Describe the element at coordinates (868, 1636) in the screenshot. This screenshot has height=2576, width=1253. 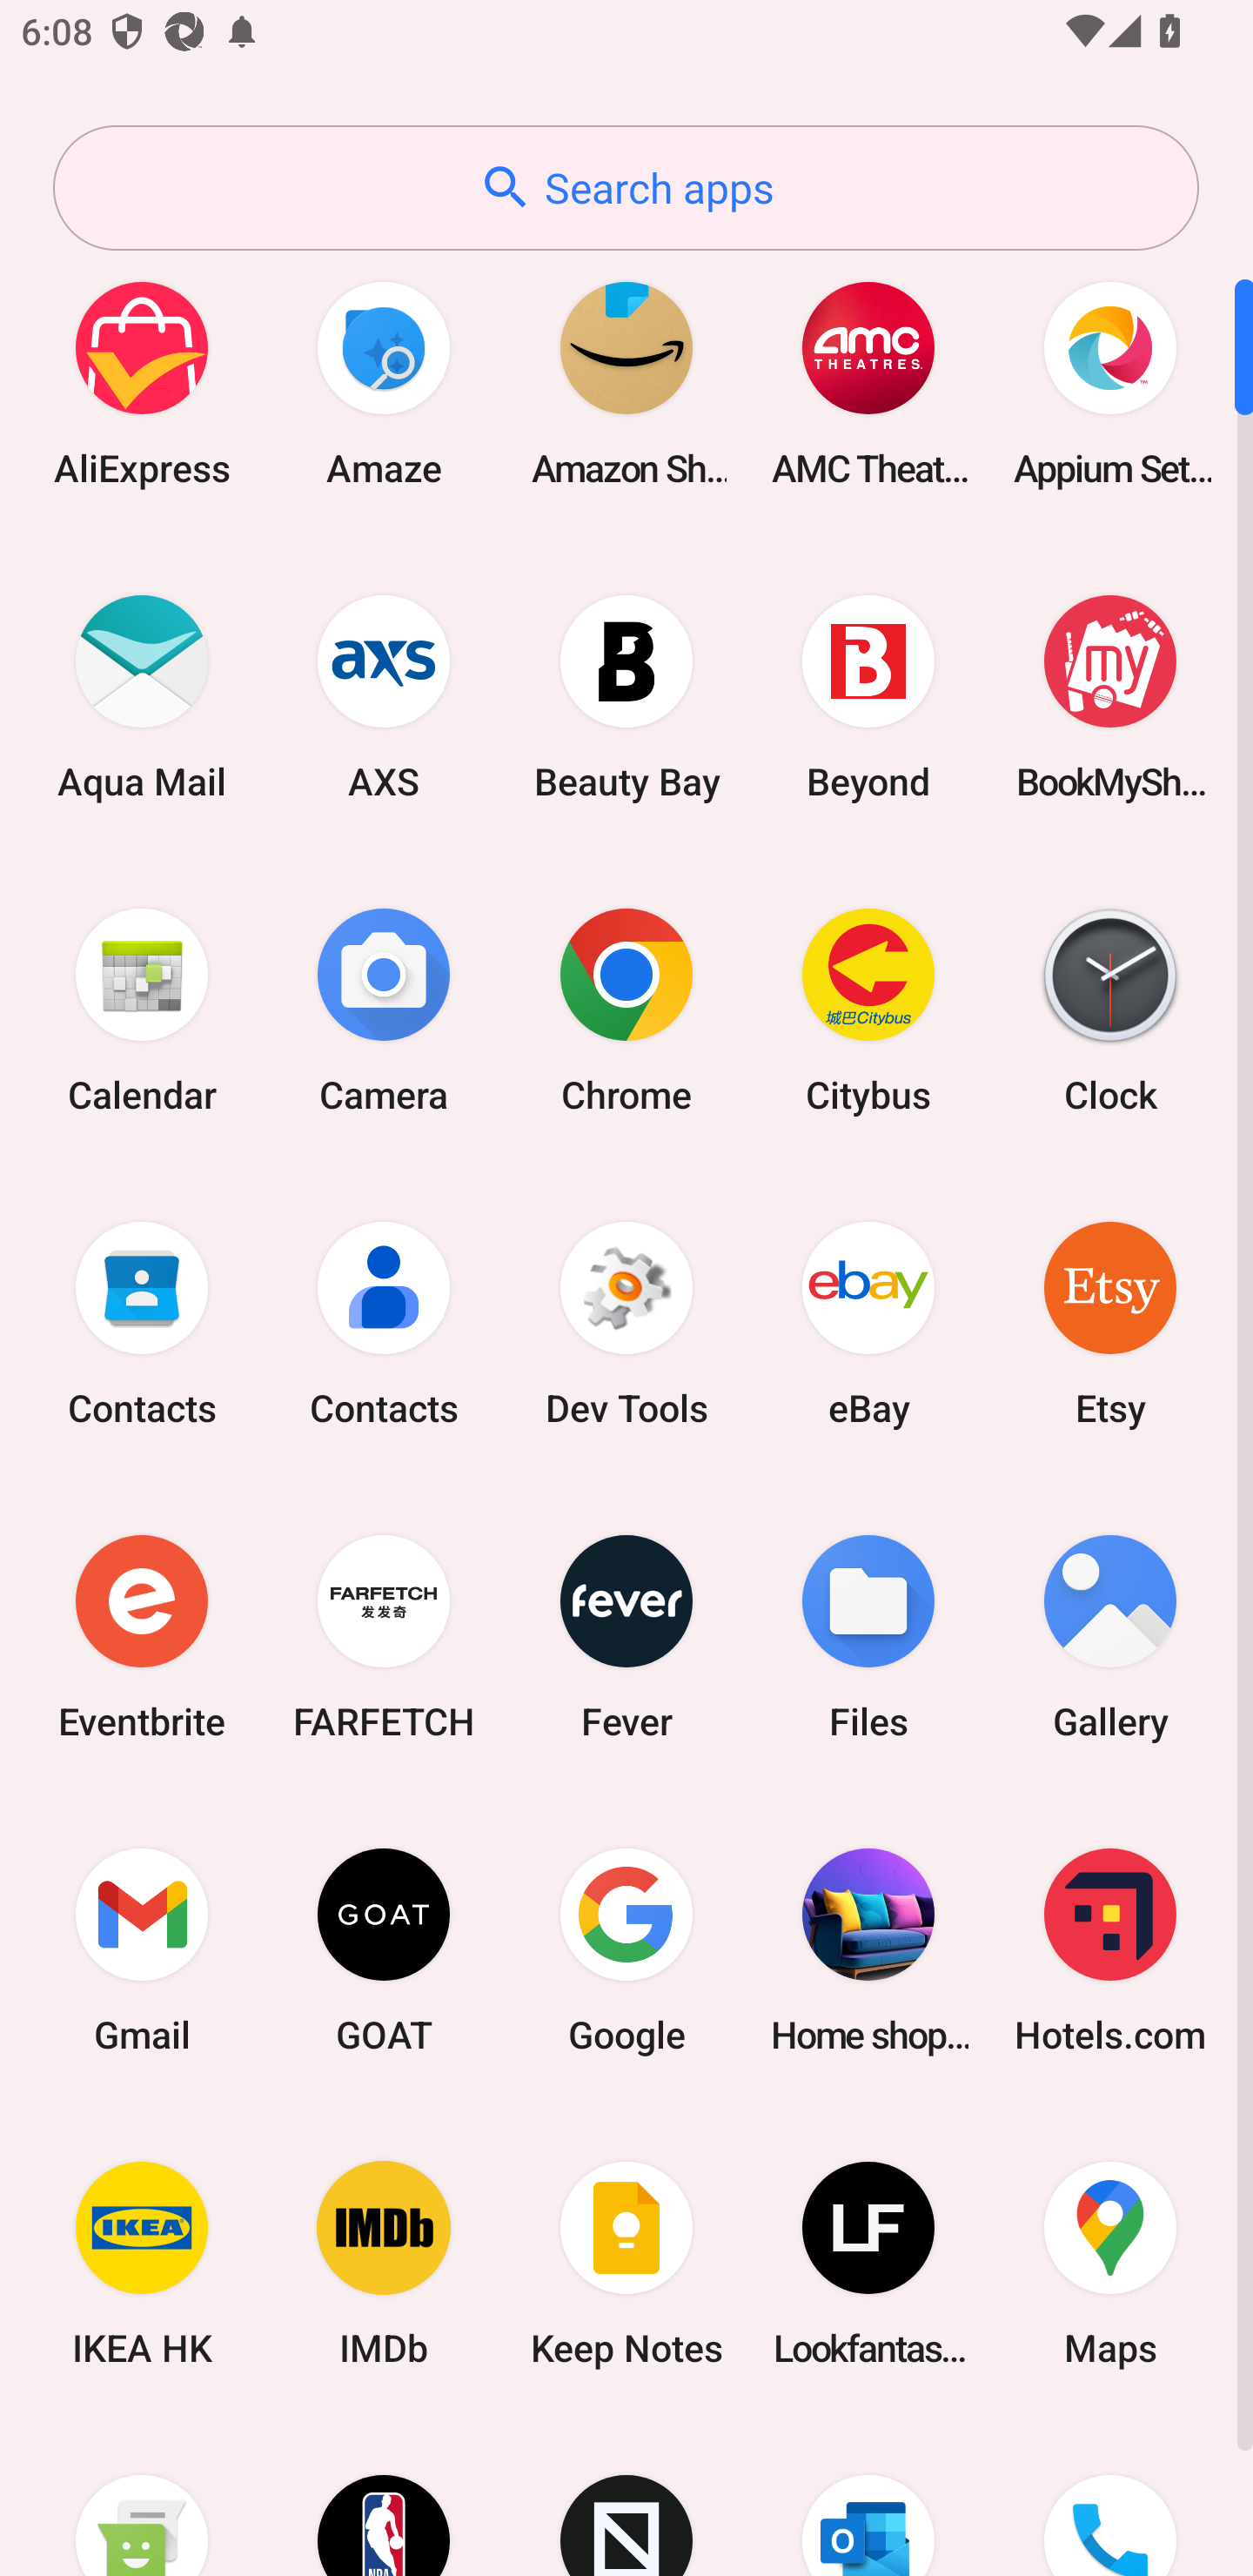
I see `Files` at that location.